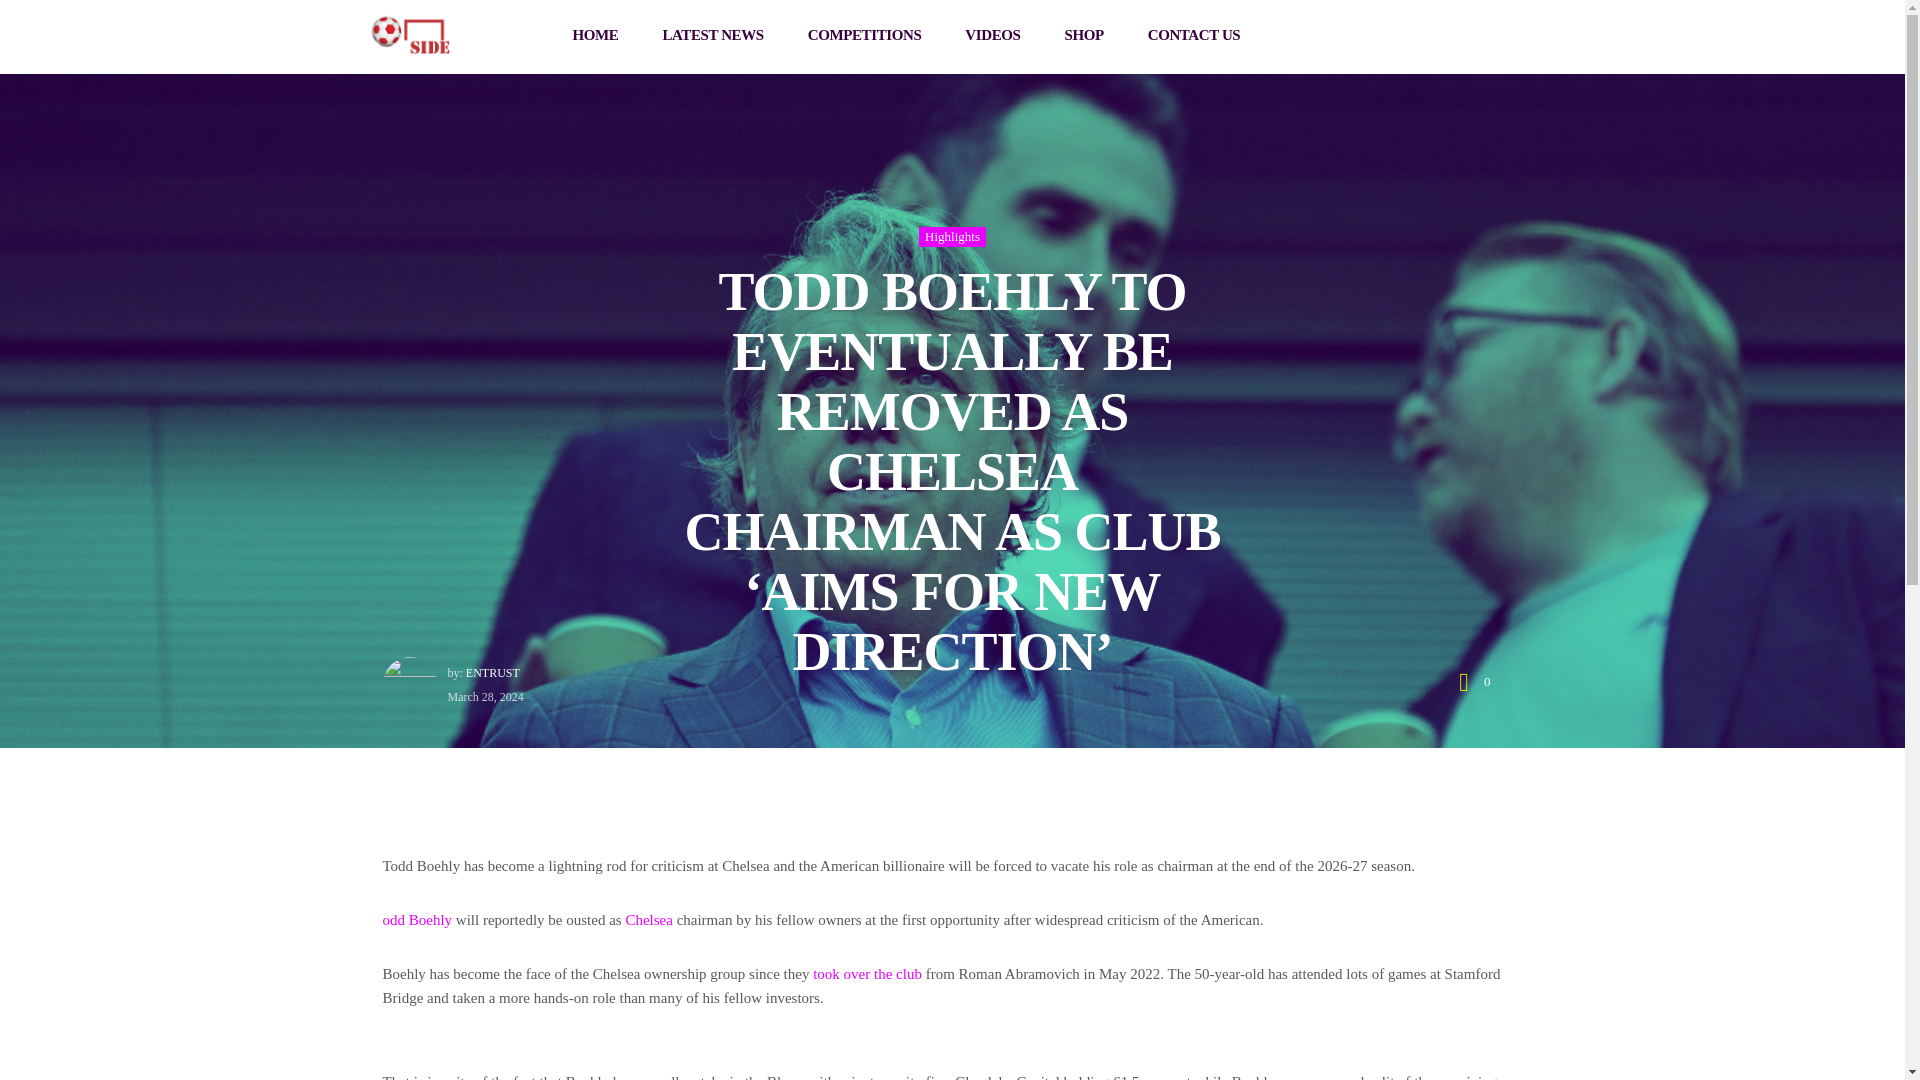  I want to click on odd Boehly, so click(416, 920).